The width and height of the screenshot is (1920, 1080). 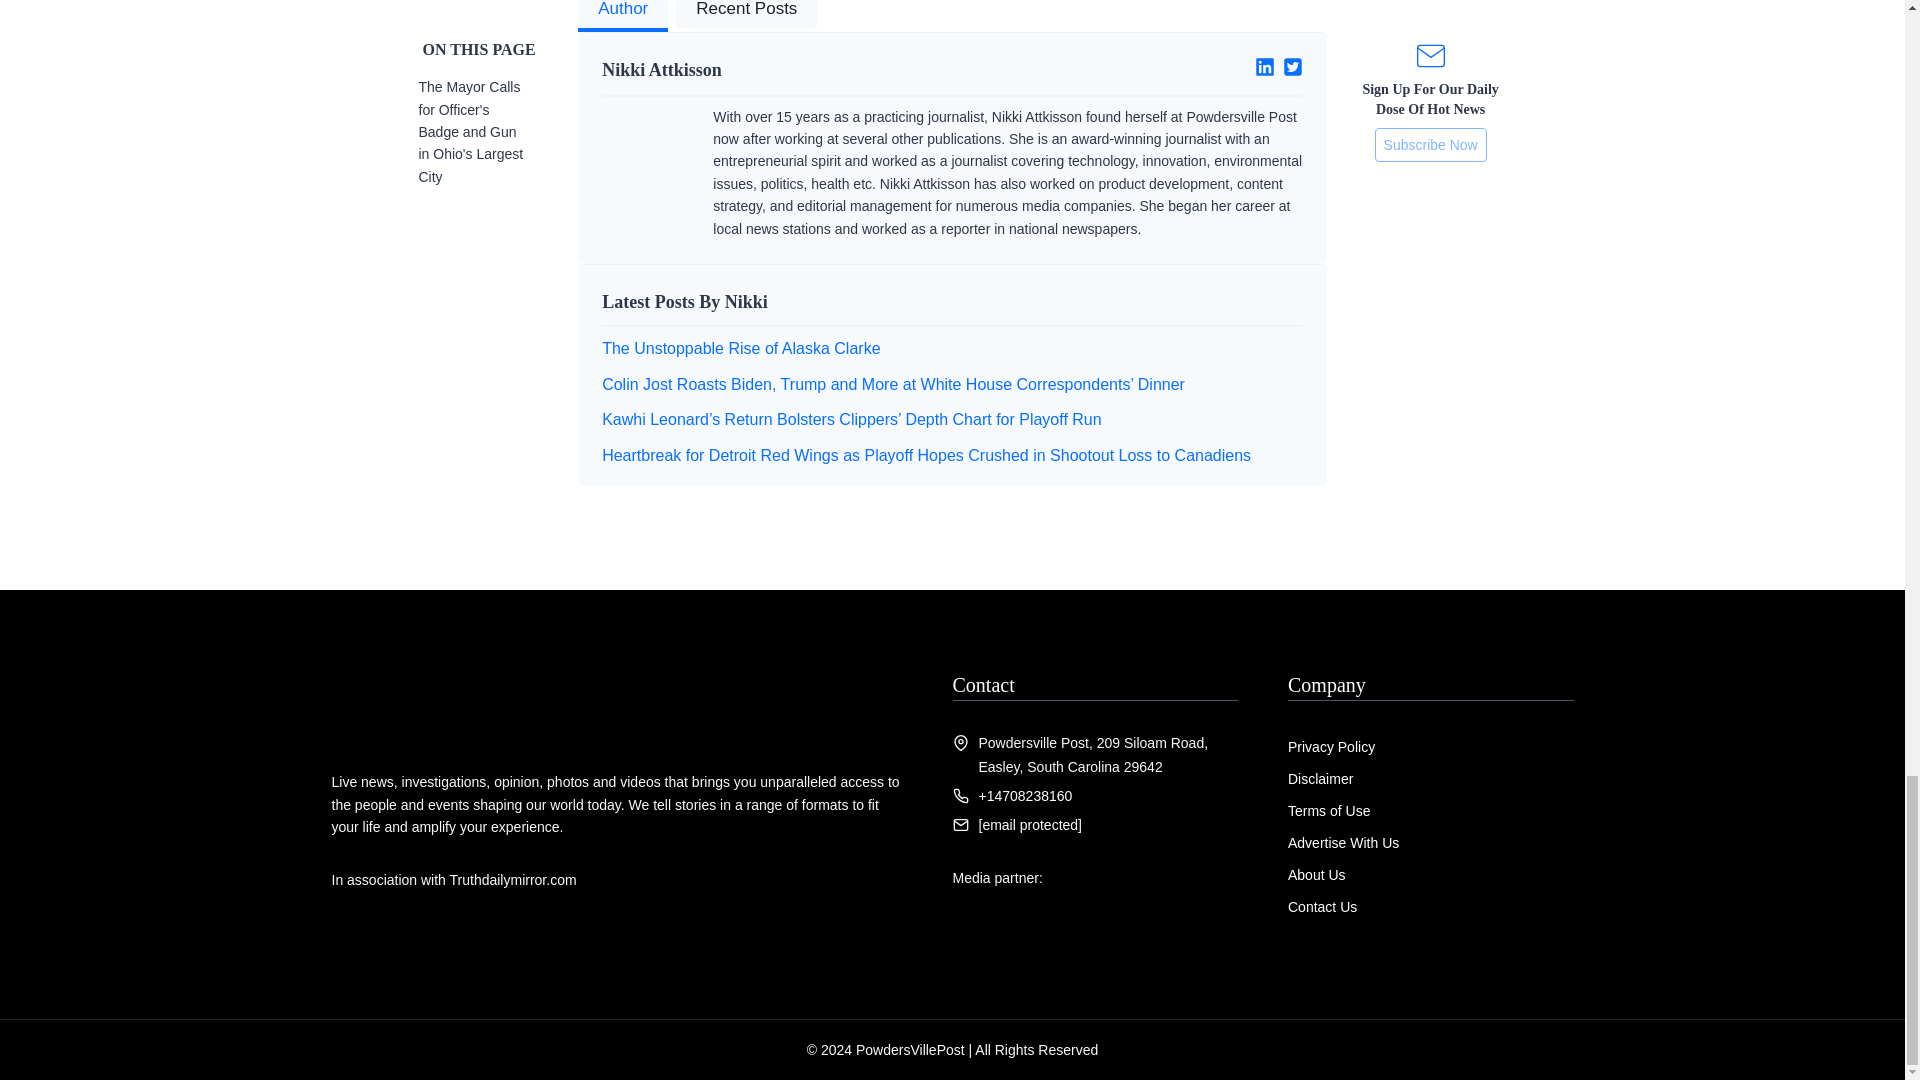 I want to click on About Us, so click(x=1316, y=875).